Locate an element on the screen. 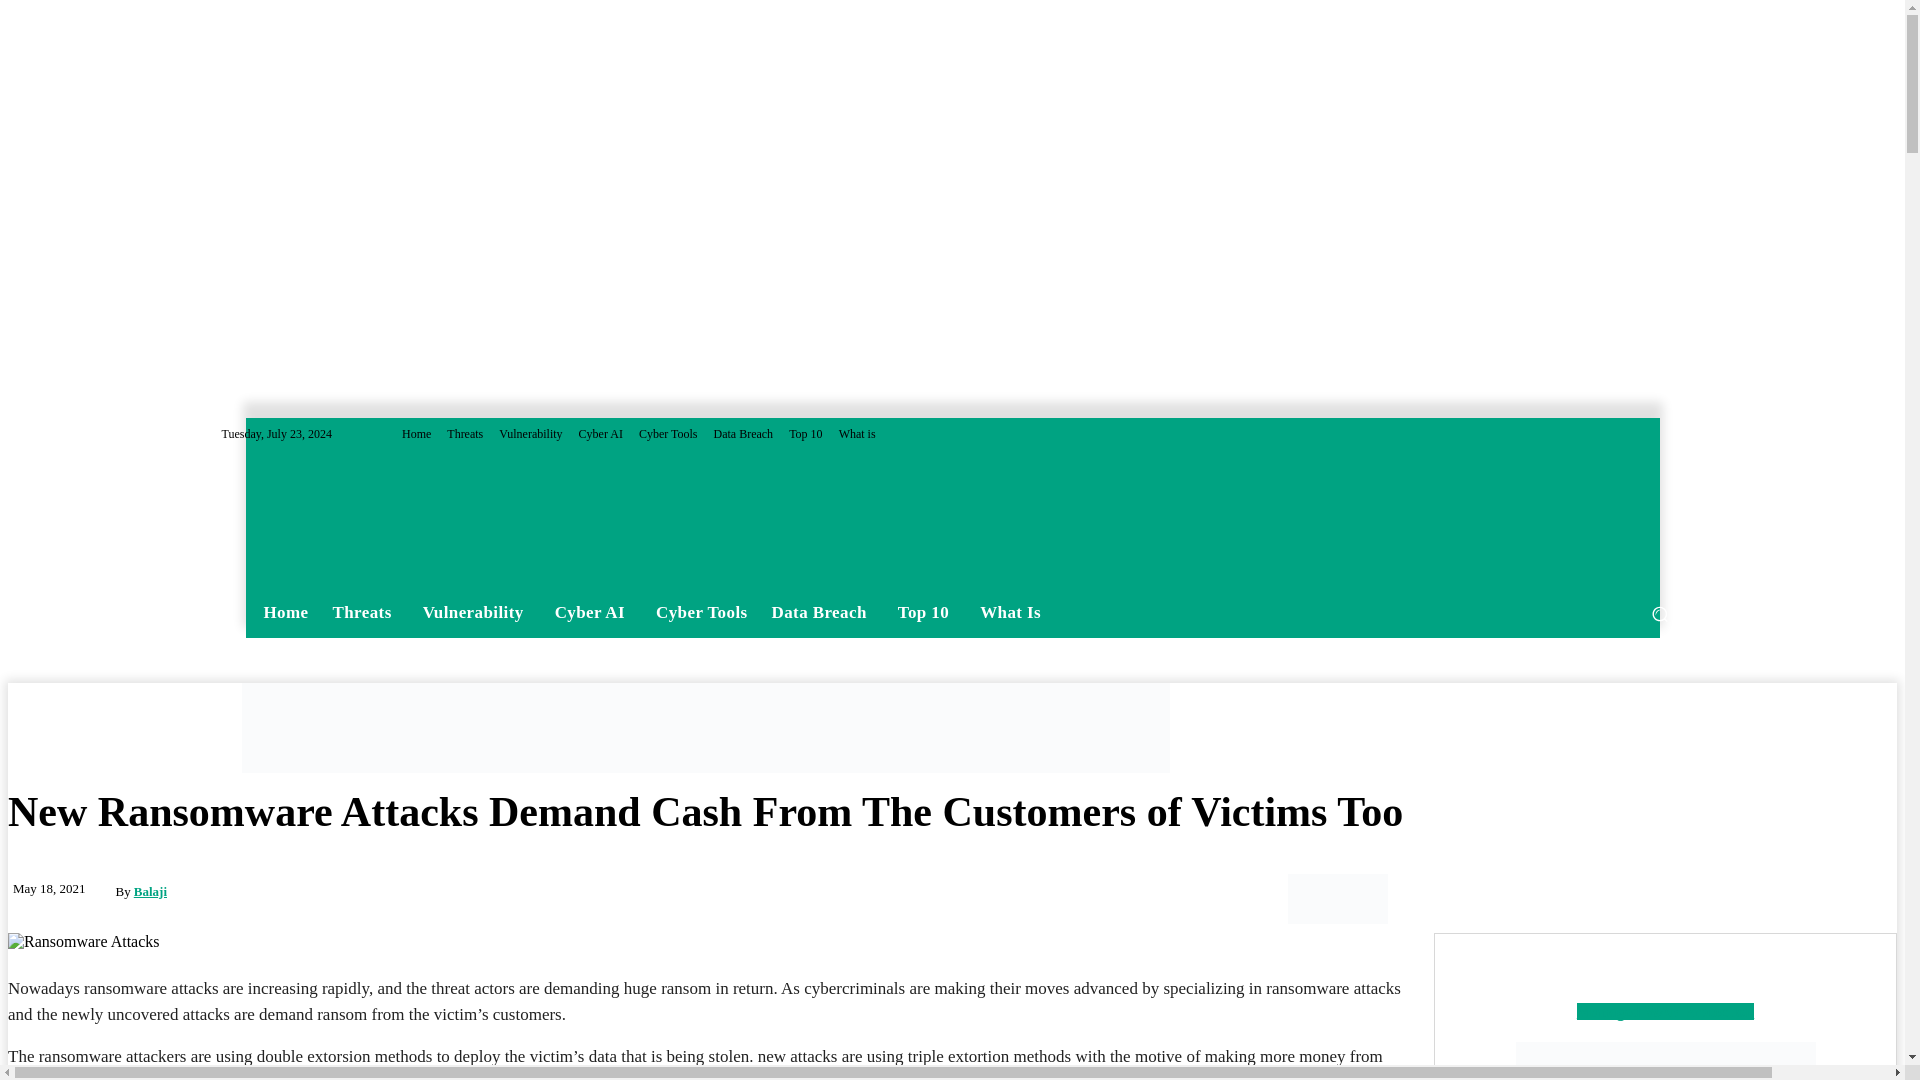 This screenshot has width=1920, height=1080. Twitter is located at coordinates (1670, 434).